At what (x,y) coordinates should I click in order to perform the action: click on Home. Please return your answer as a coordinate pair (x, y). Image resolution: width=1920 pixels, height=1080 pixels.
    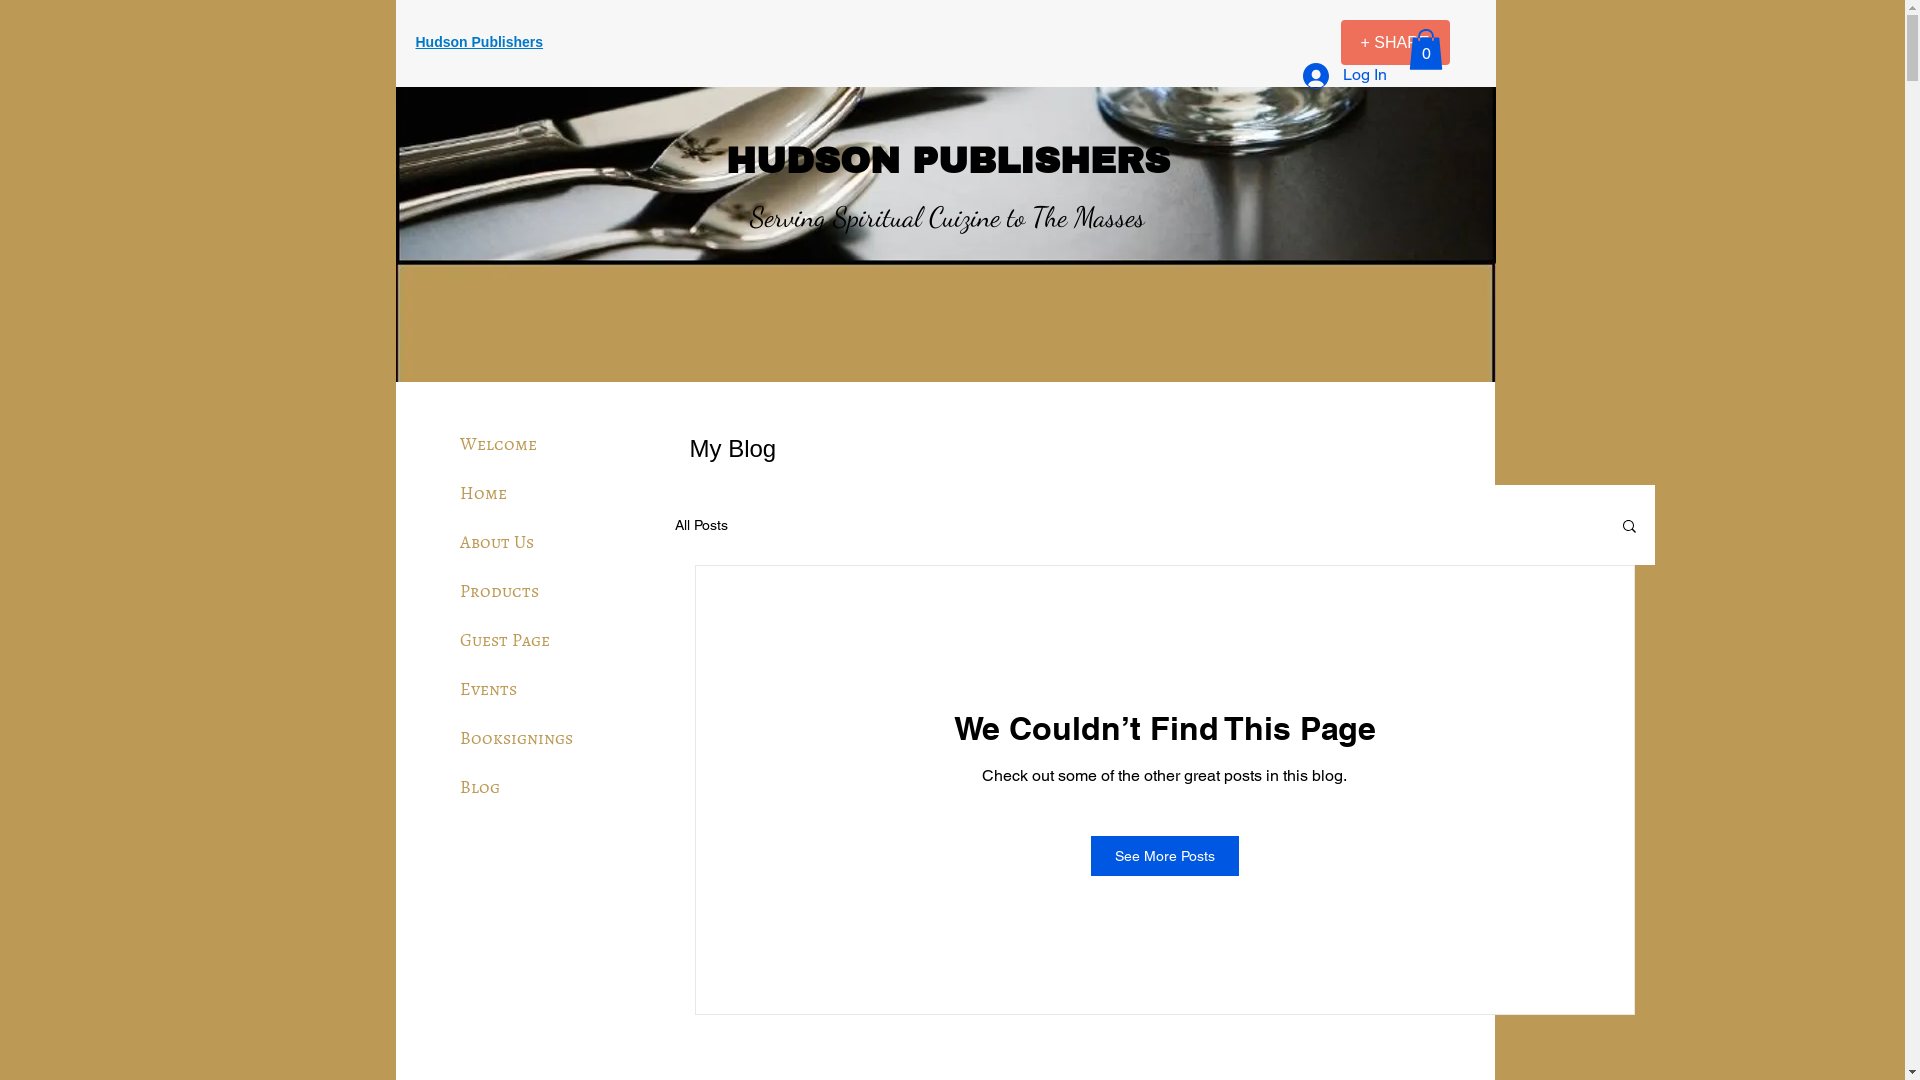
    Looking at the image, I should click on (484, 493).